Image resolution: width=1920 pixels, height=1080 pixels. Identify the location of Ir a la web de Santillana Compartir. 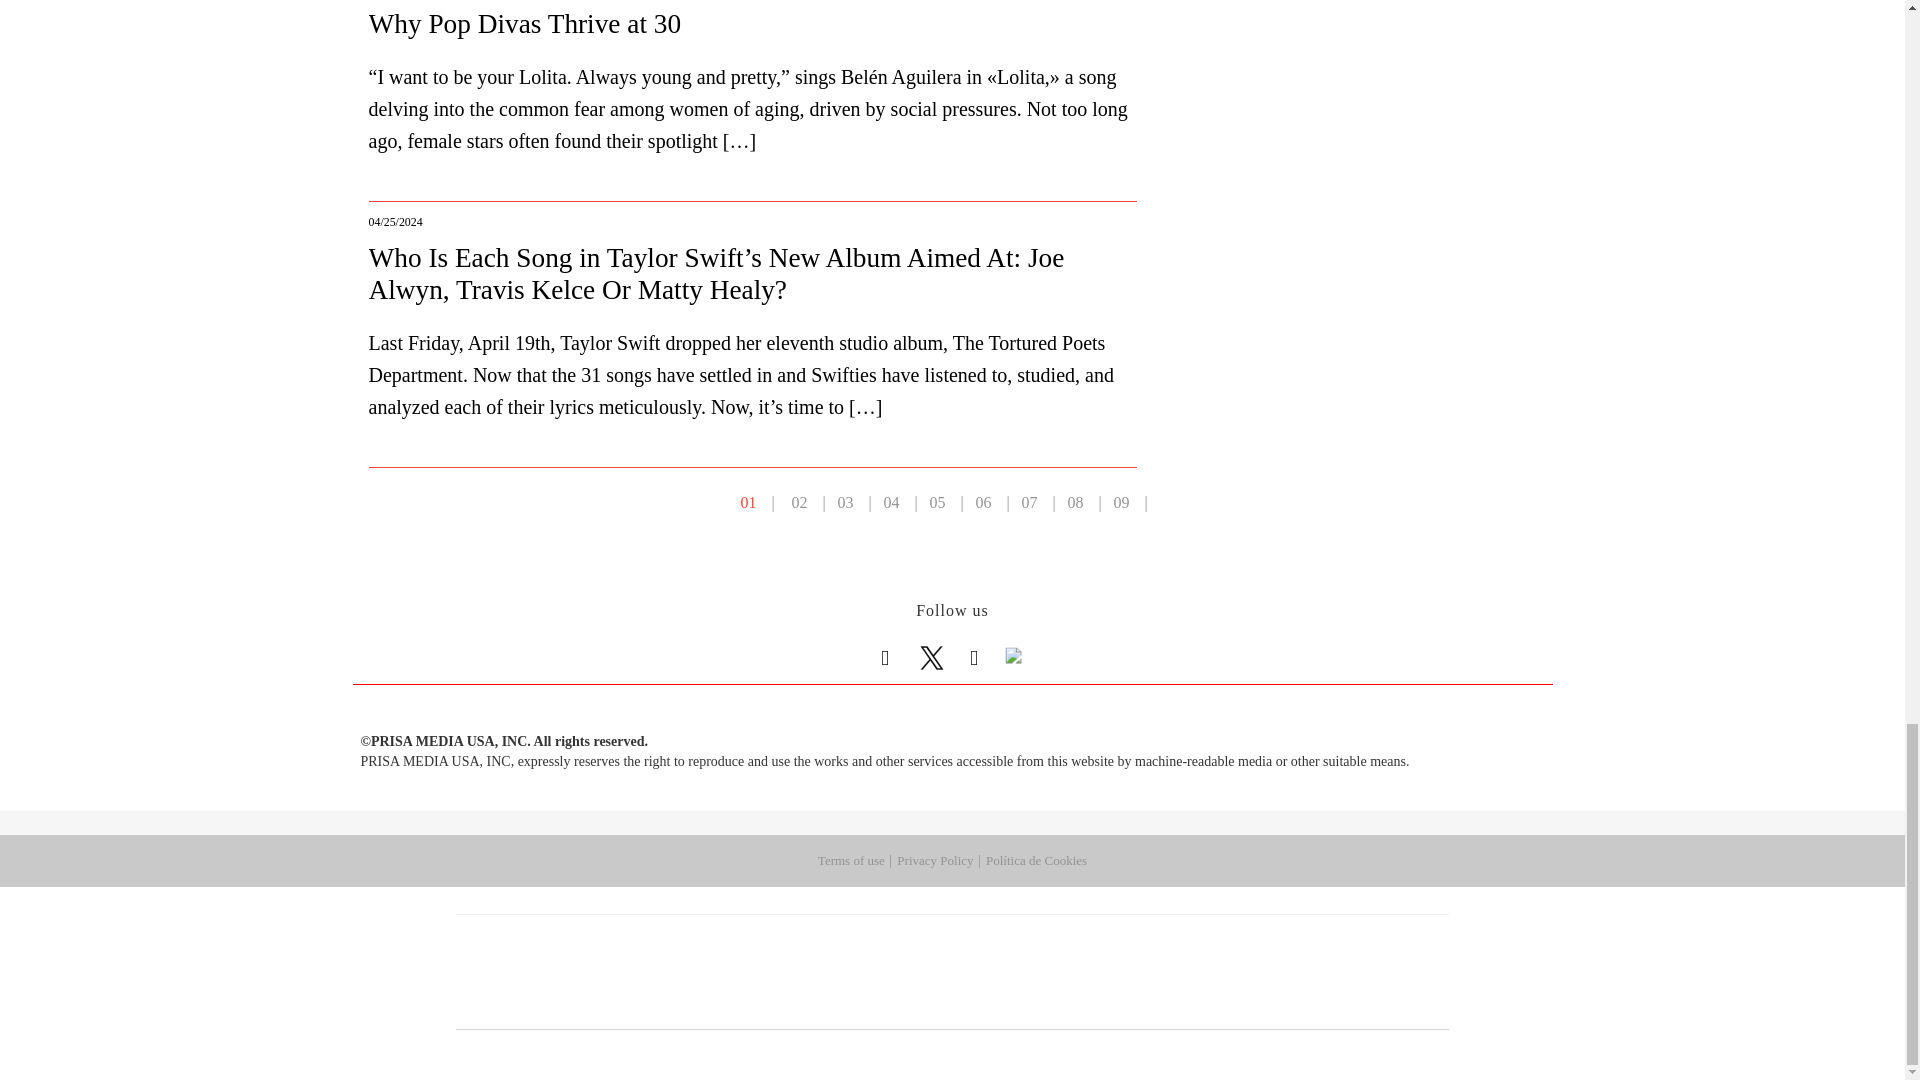
(1019, 942).